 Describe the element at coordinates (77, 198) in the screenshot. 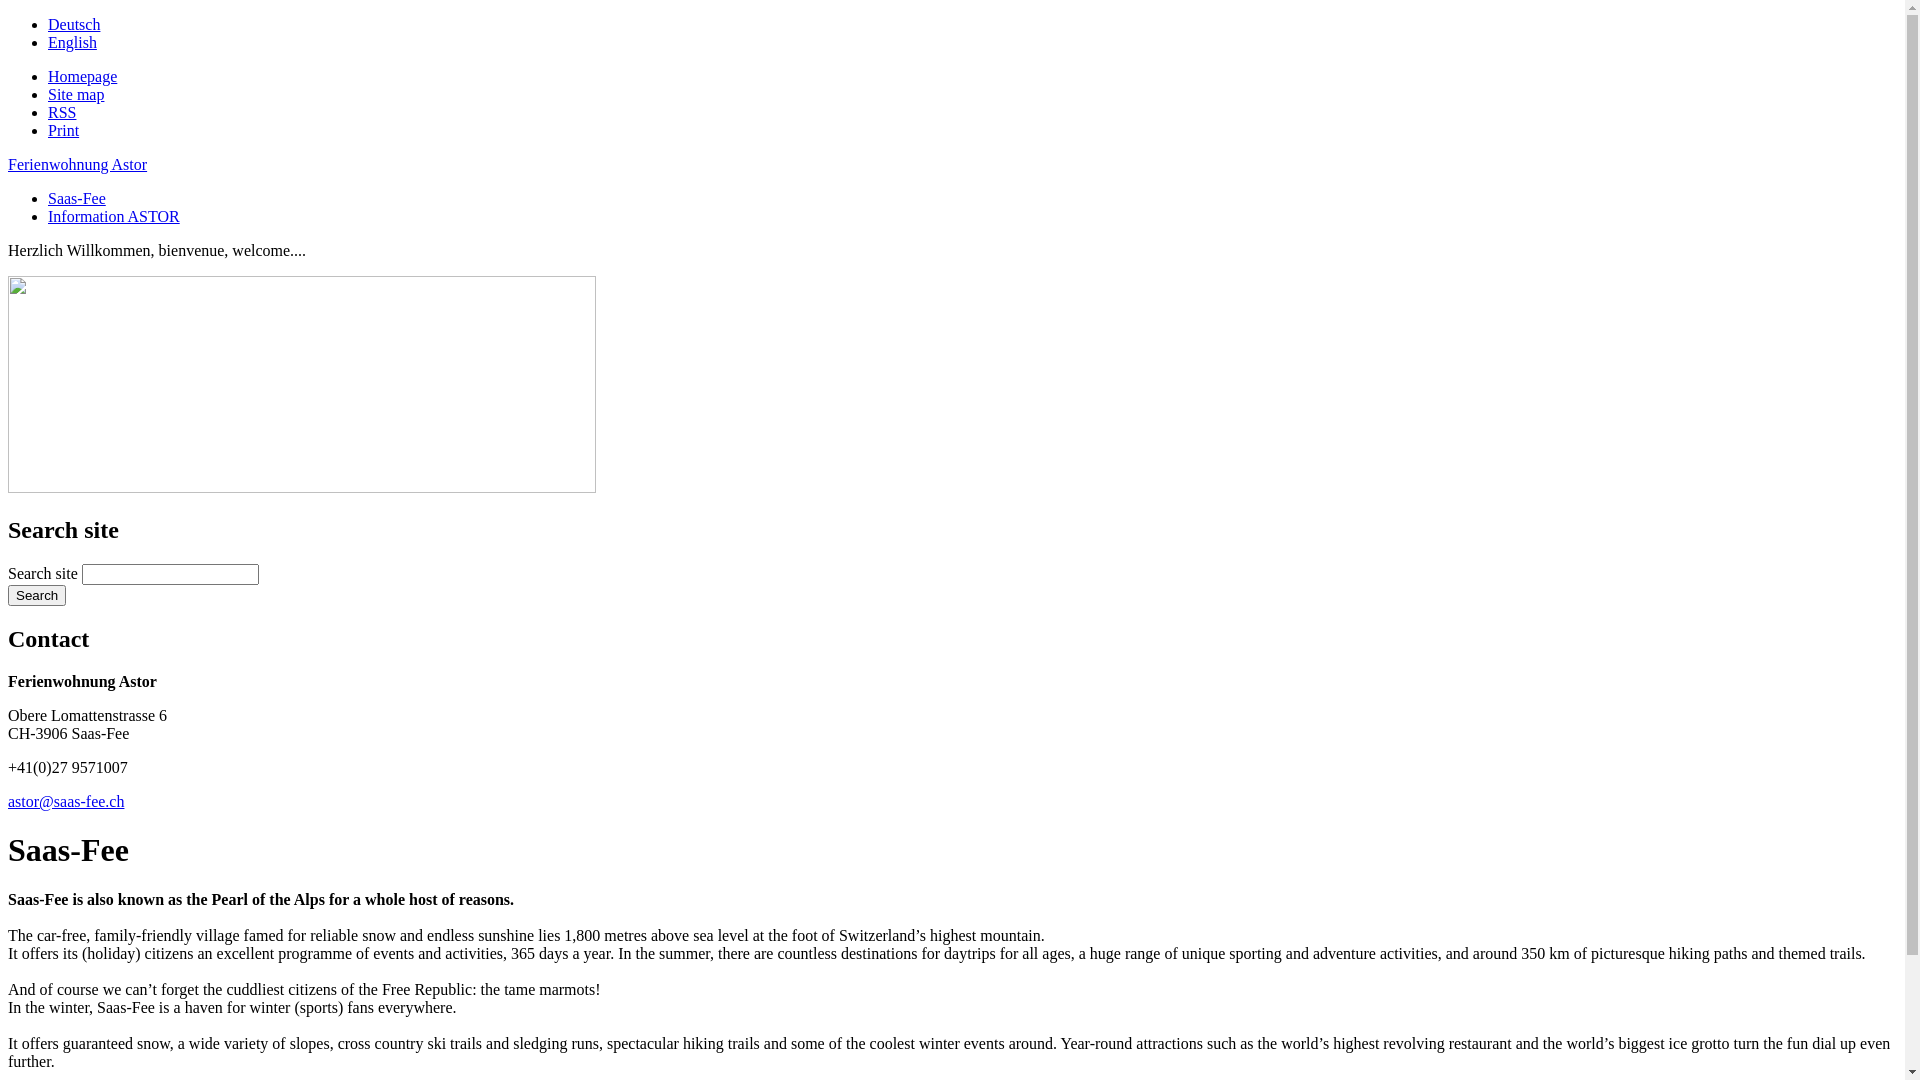

I see `Saas-Fee` at that location.